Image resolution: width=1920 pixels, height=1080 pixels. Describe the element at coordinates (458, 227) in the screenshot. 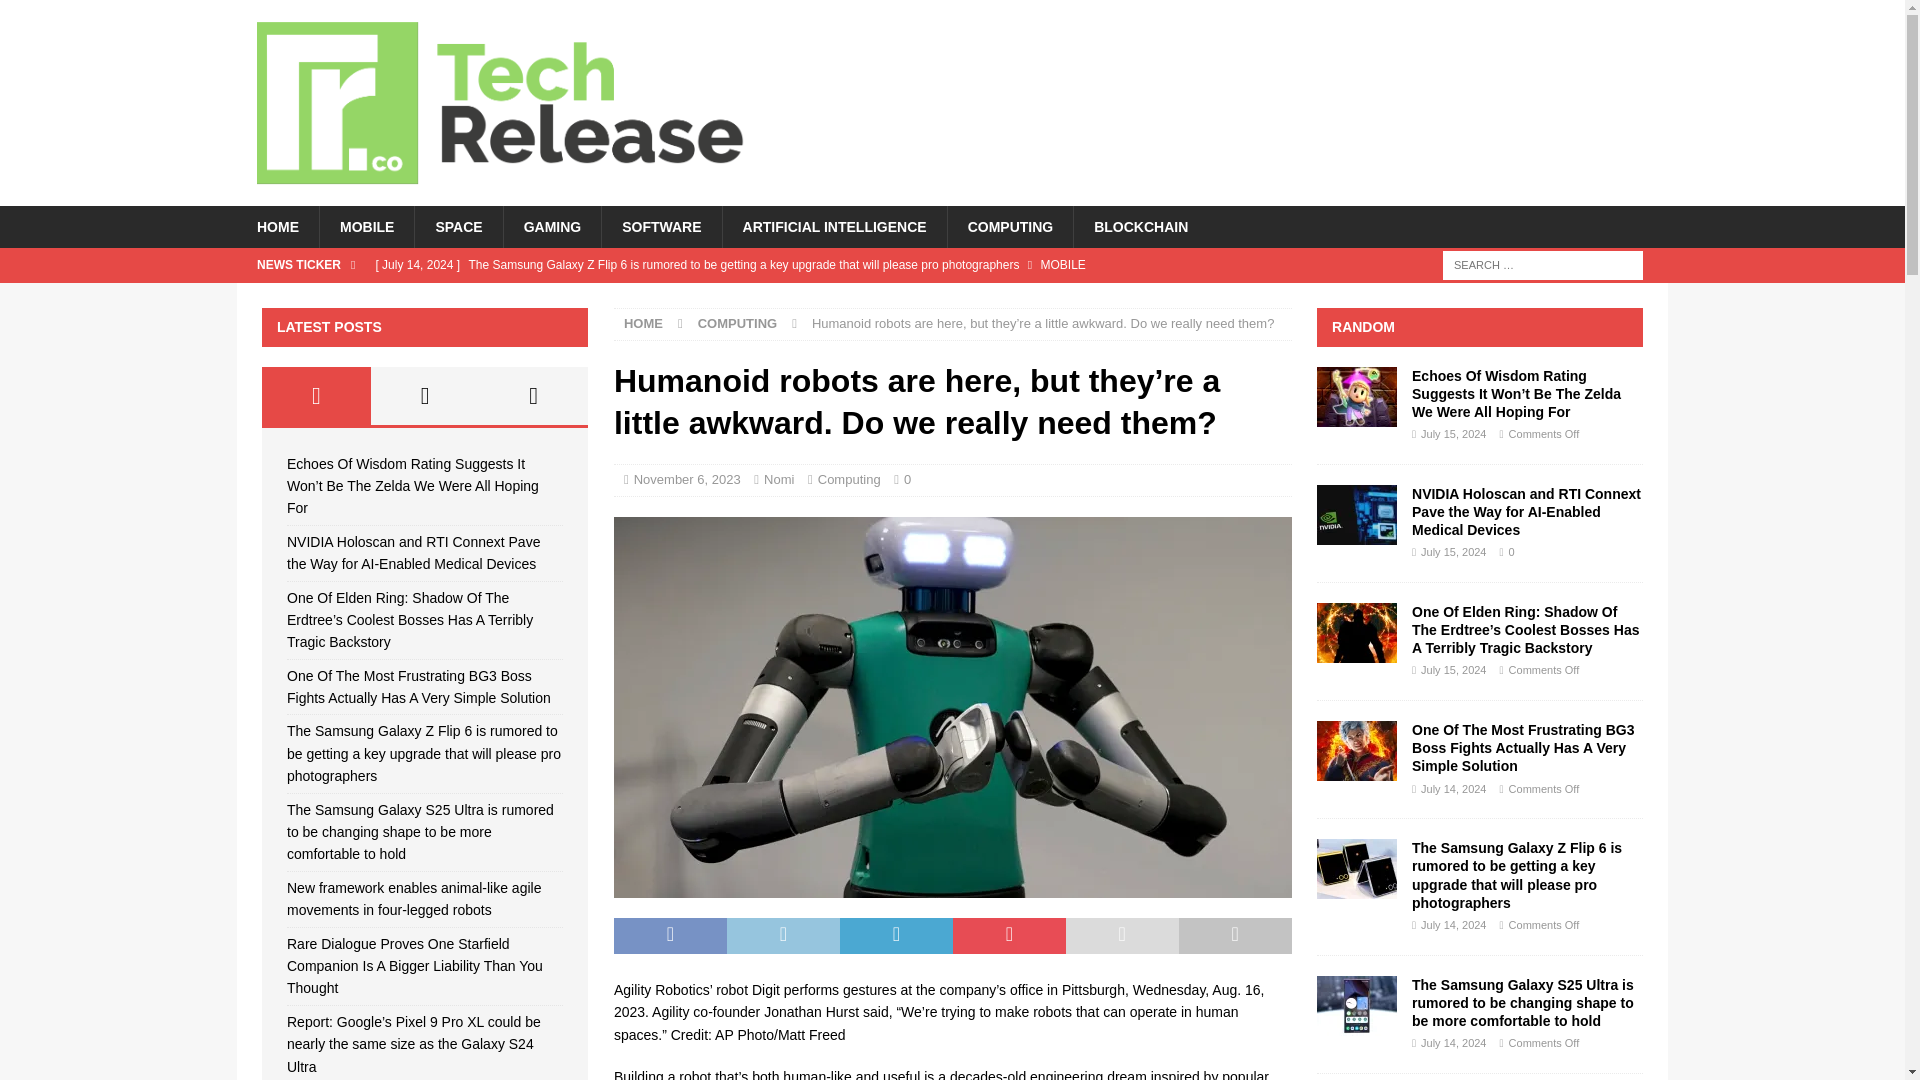

I see `SPACE` at that location.